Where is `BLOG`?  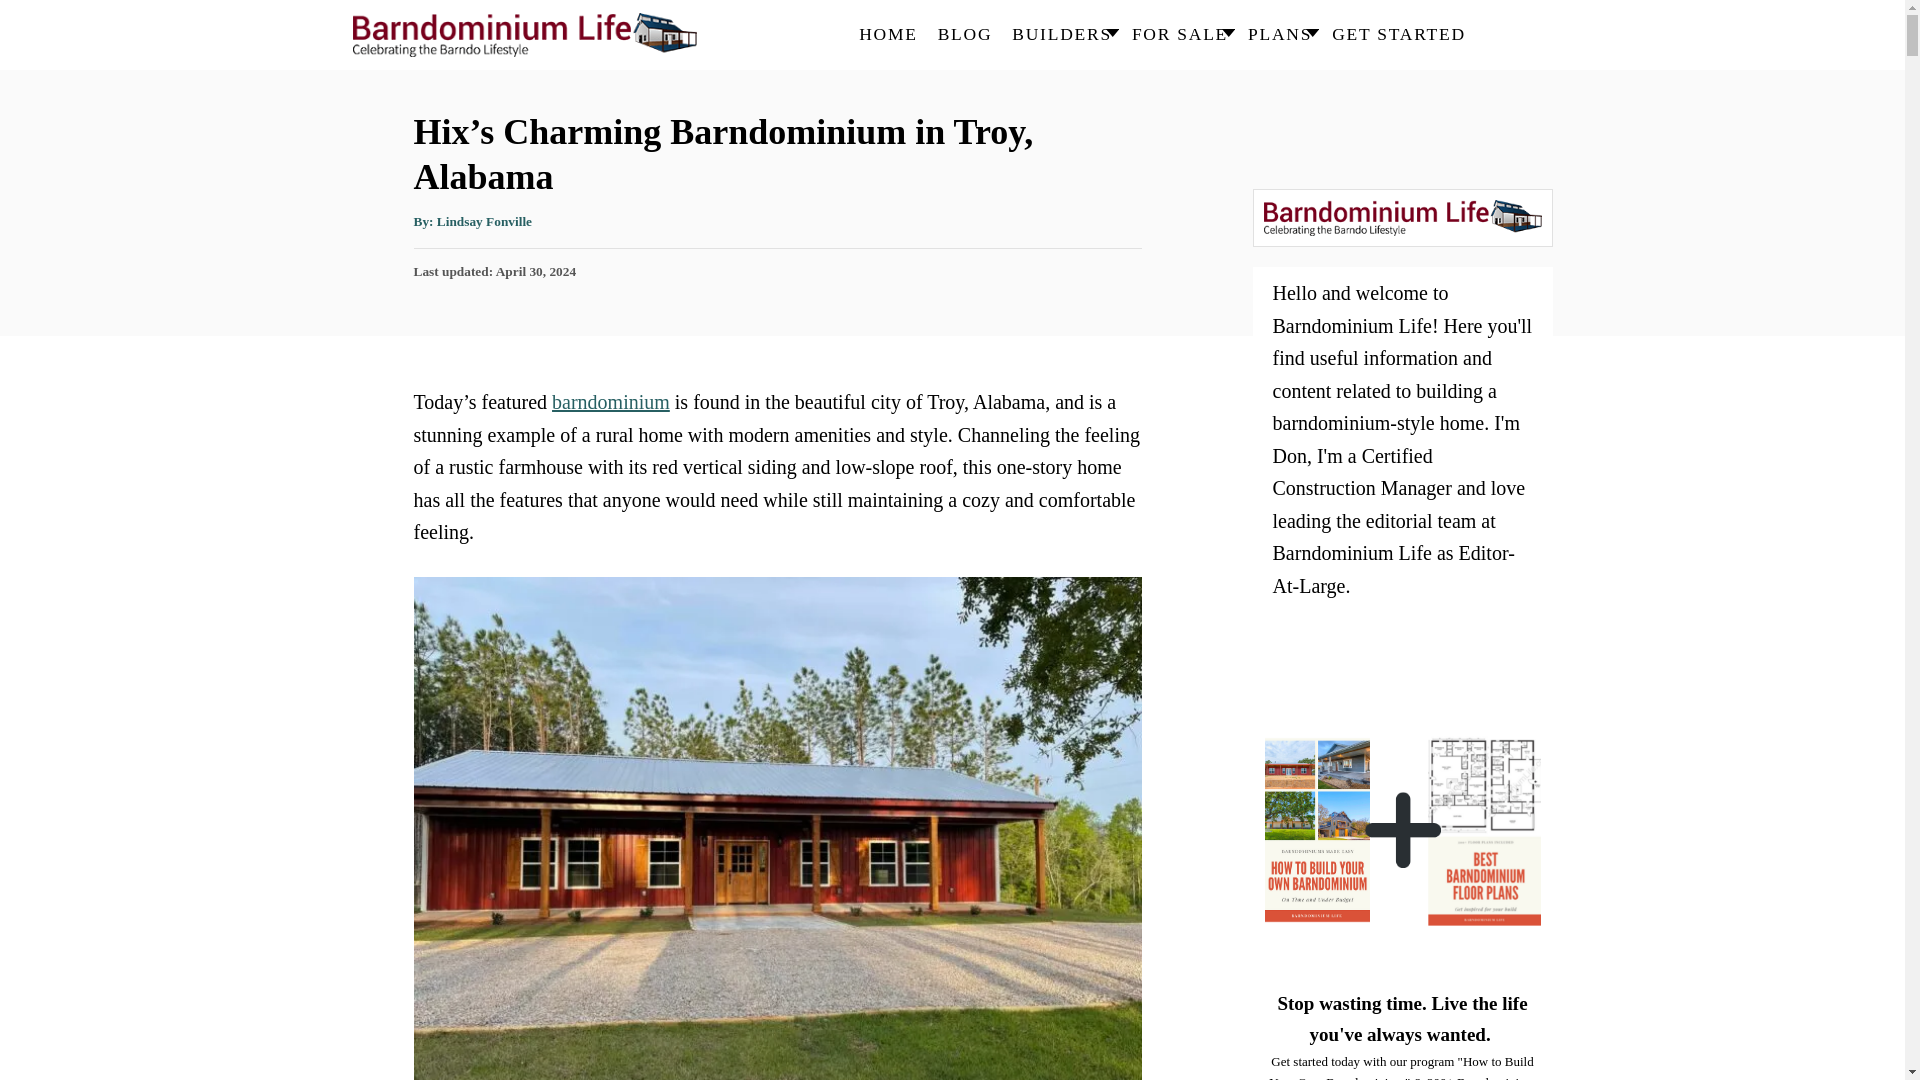 BLOG is located at coordinates (964, 35).